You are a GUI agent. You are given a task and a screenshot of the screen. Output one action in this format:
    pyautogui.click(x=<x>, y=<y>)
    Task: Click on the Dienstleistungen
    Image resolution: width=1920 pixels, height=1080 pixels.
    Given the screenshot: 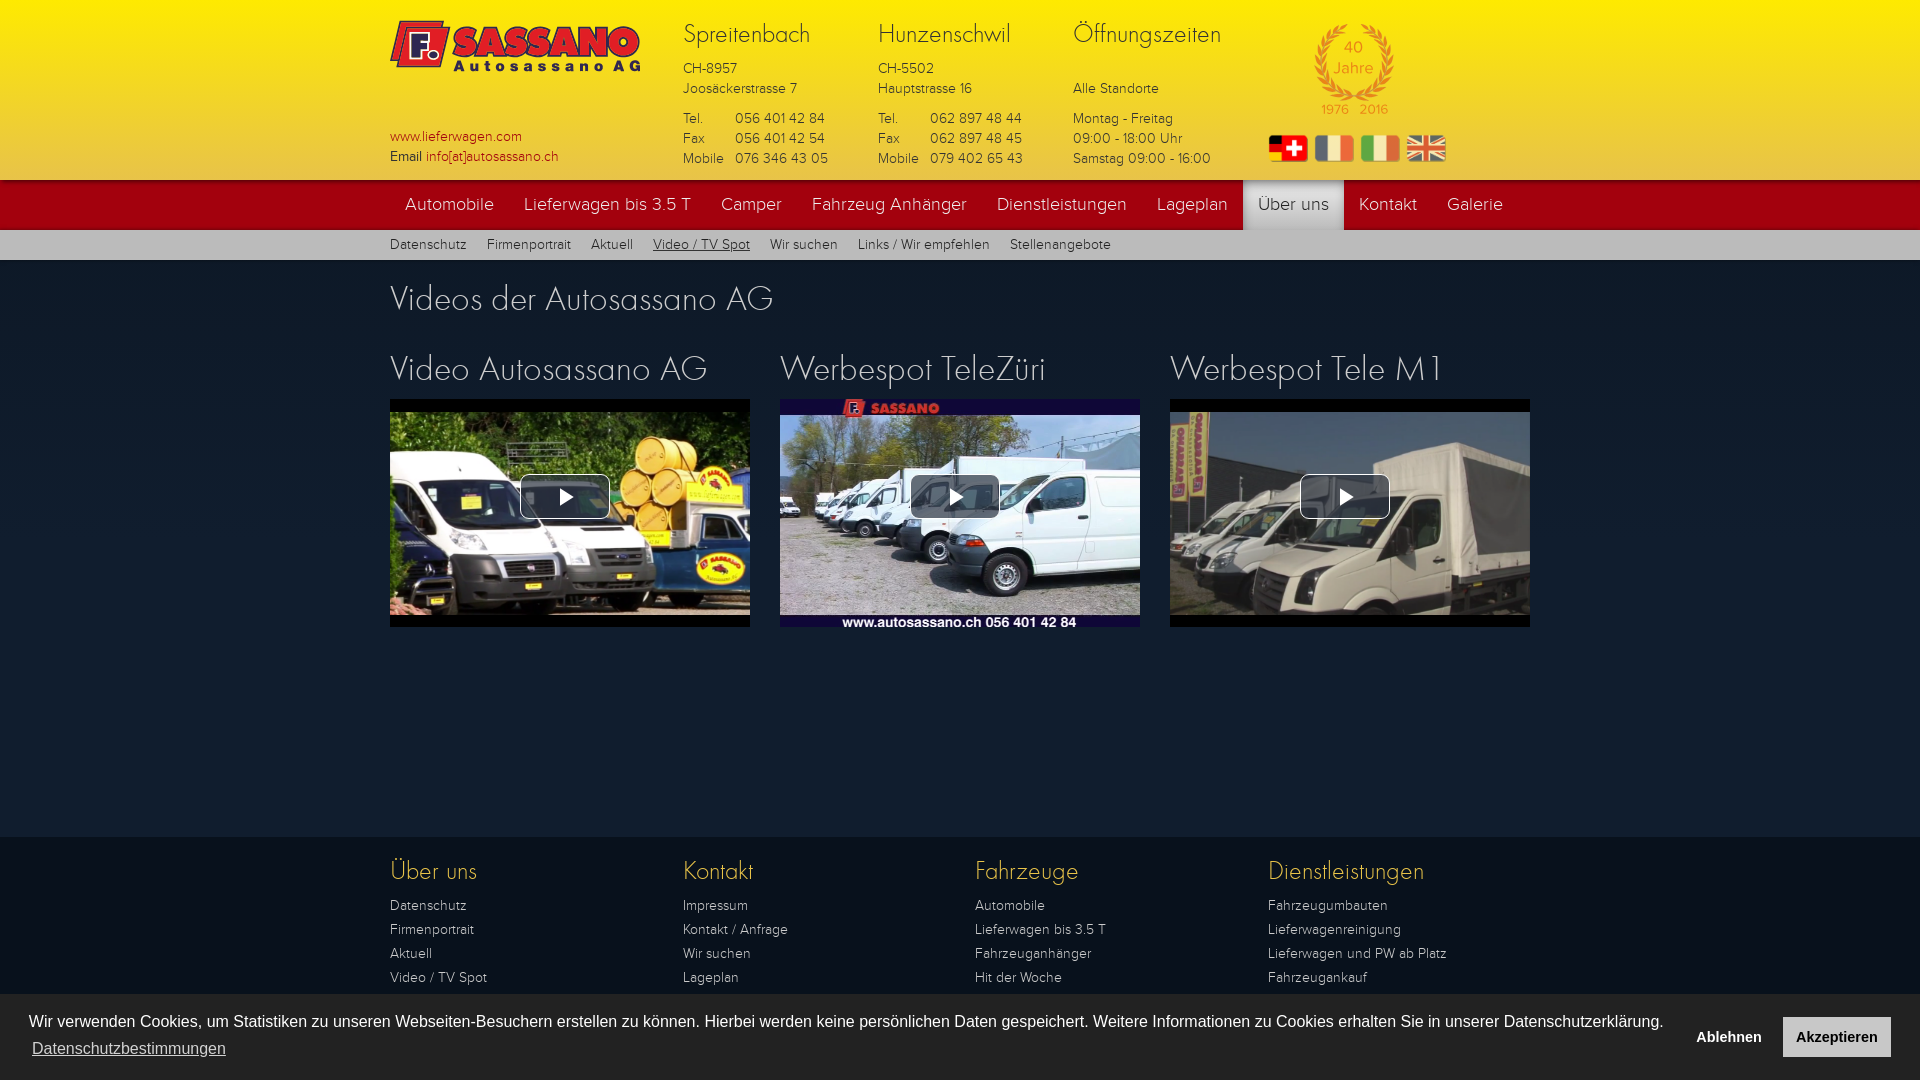 What is the action you would take?
    pyautogui.click(x=1062, y=205)
    